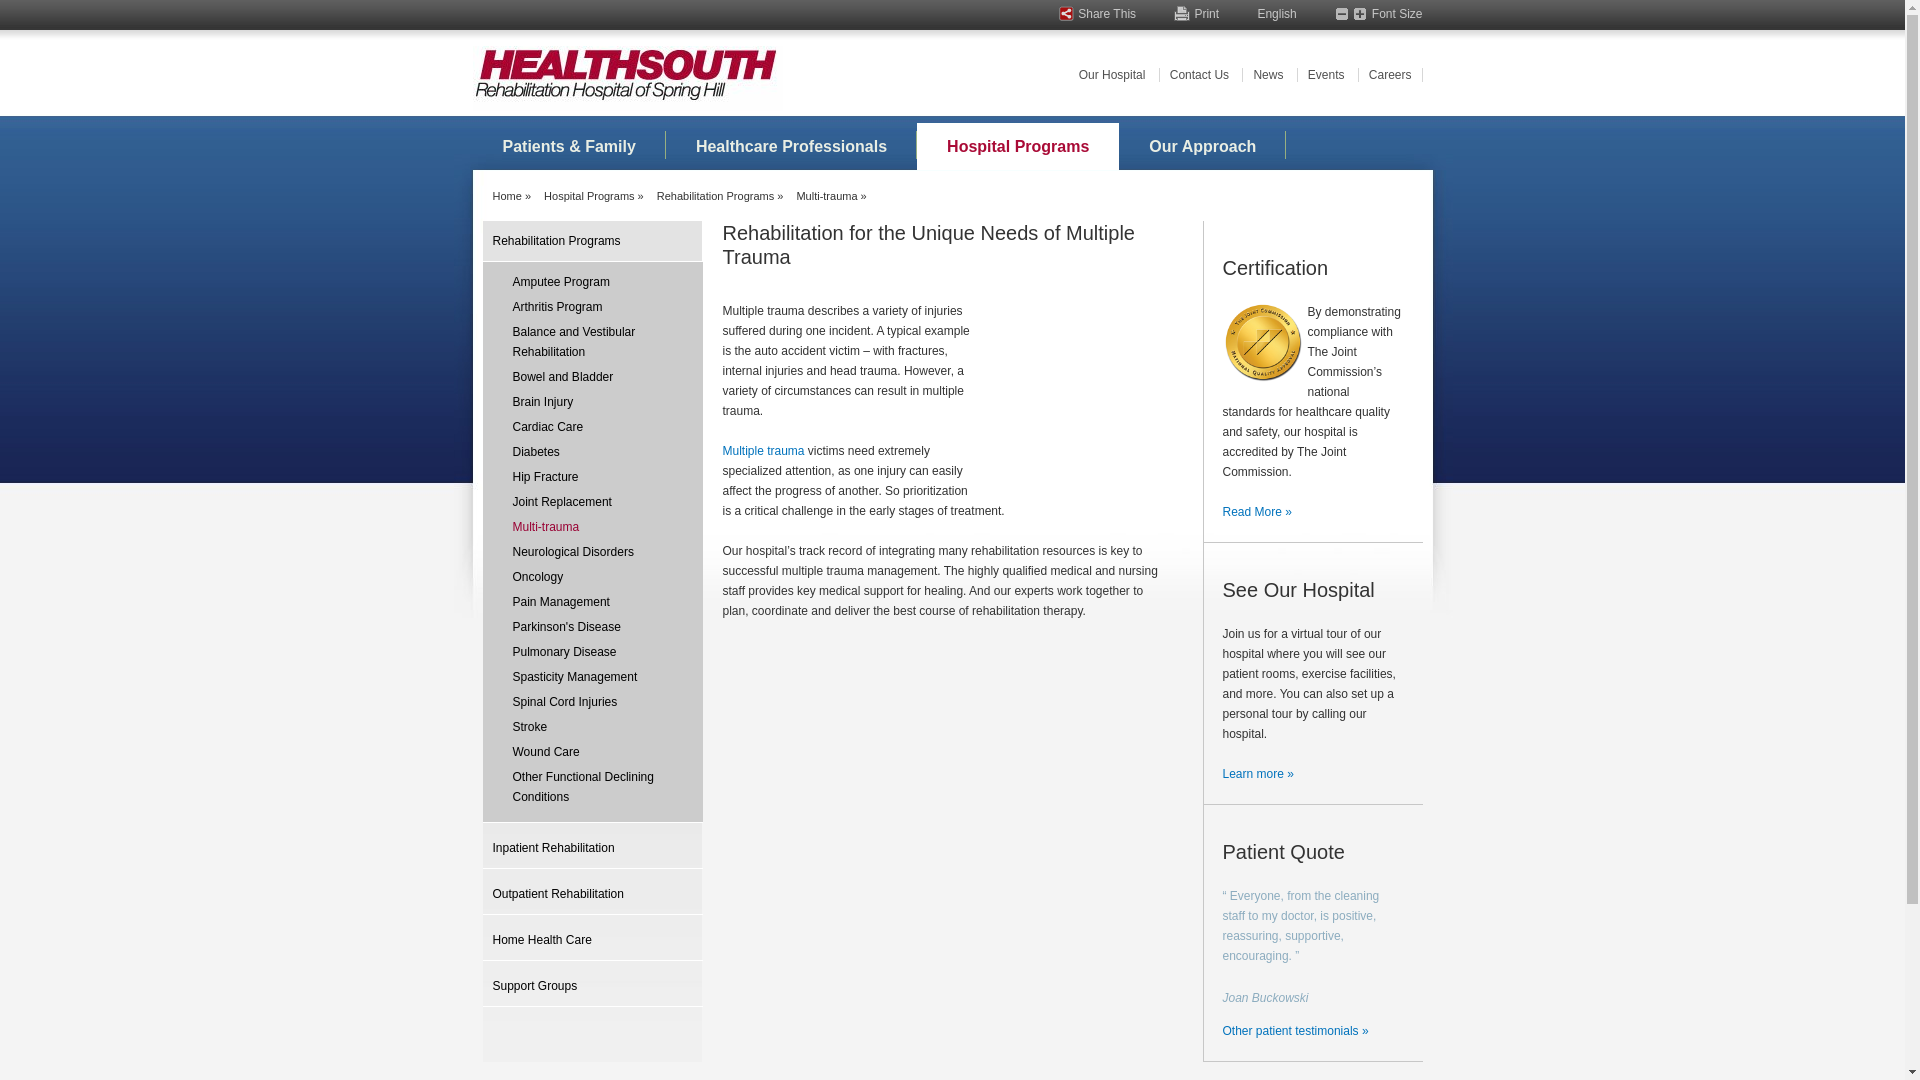  Describe the element at coordinates (1200, 14) in the screenshot. I see `Print` at that location.